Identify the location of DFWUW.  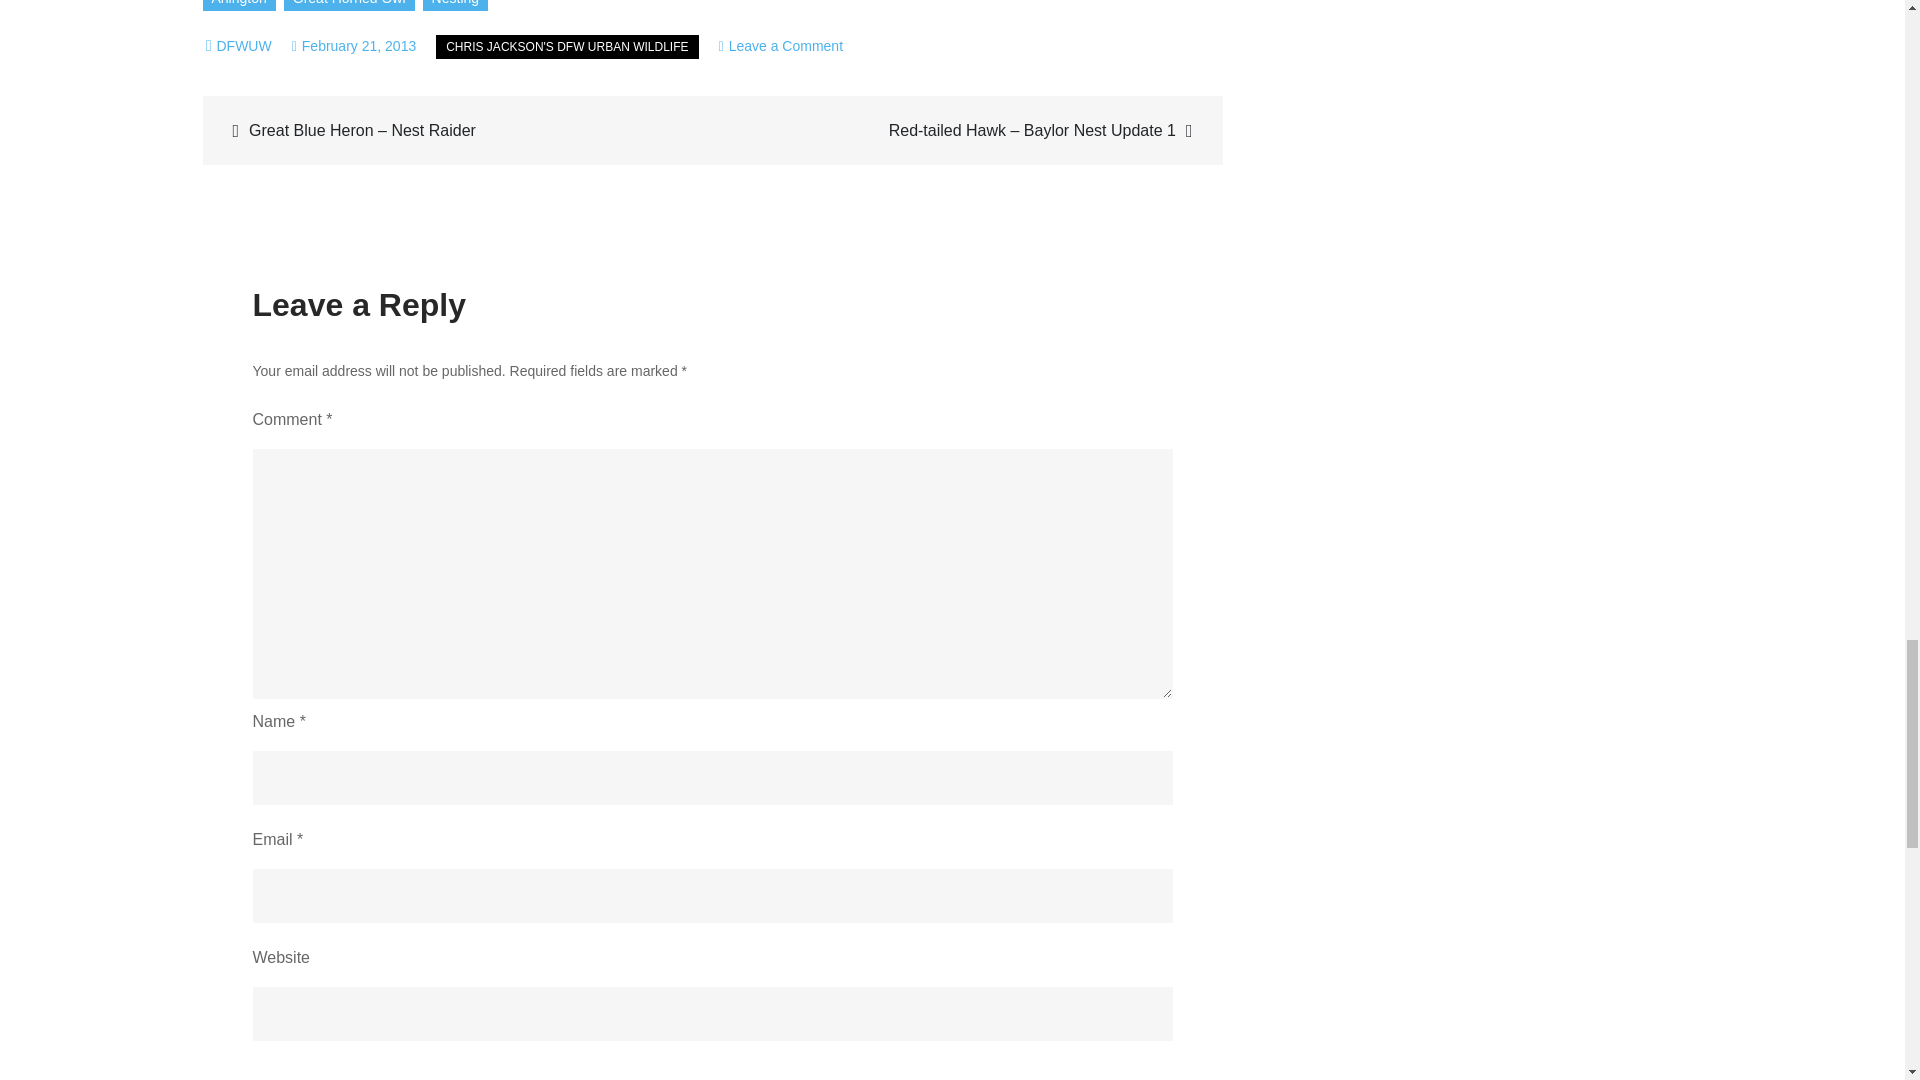
(242, 46).